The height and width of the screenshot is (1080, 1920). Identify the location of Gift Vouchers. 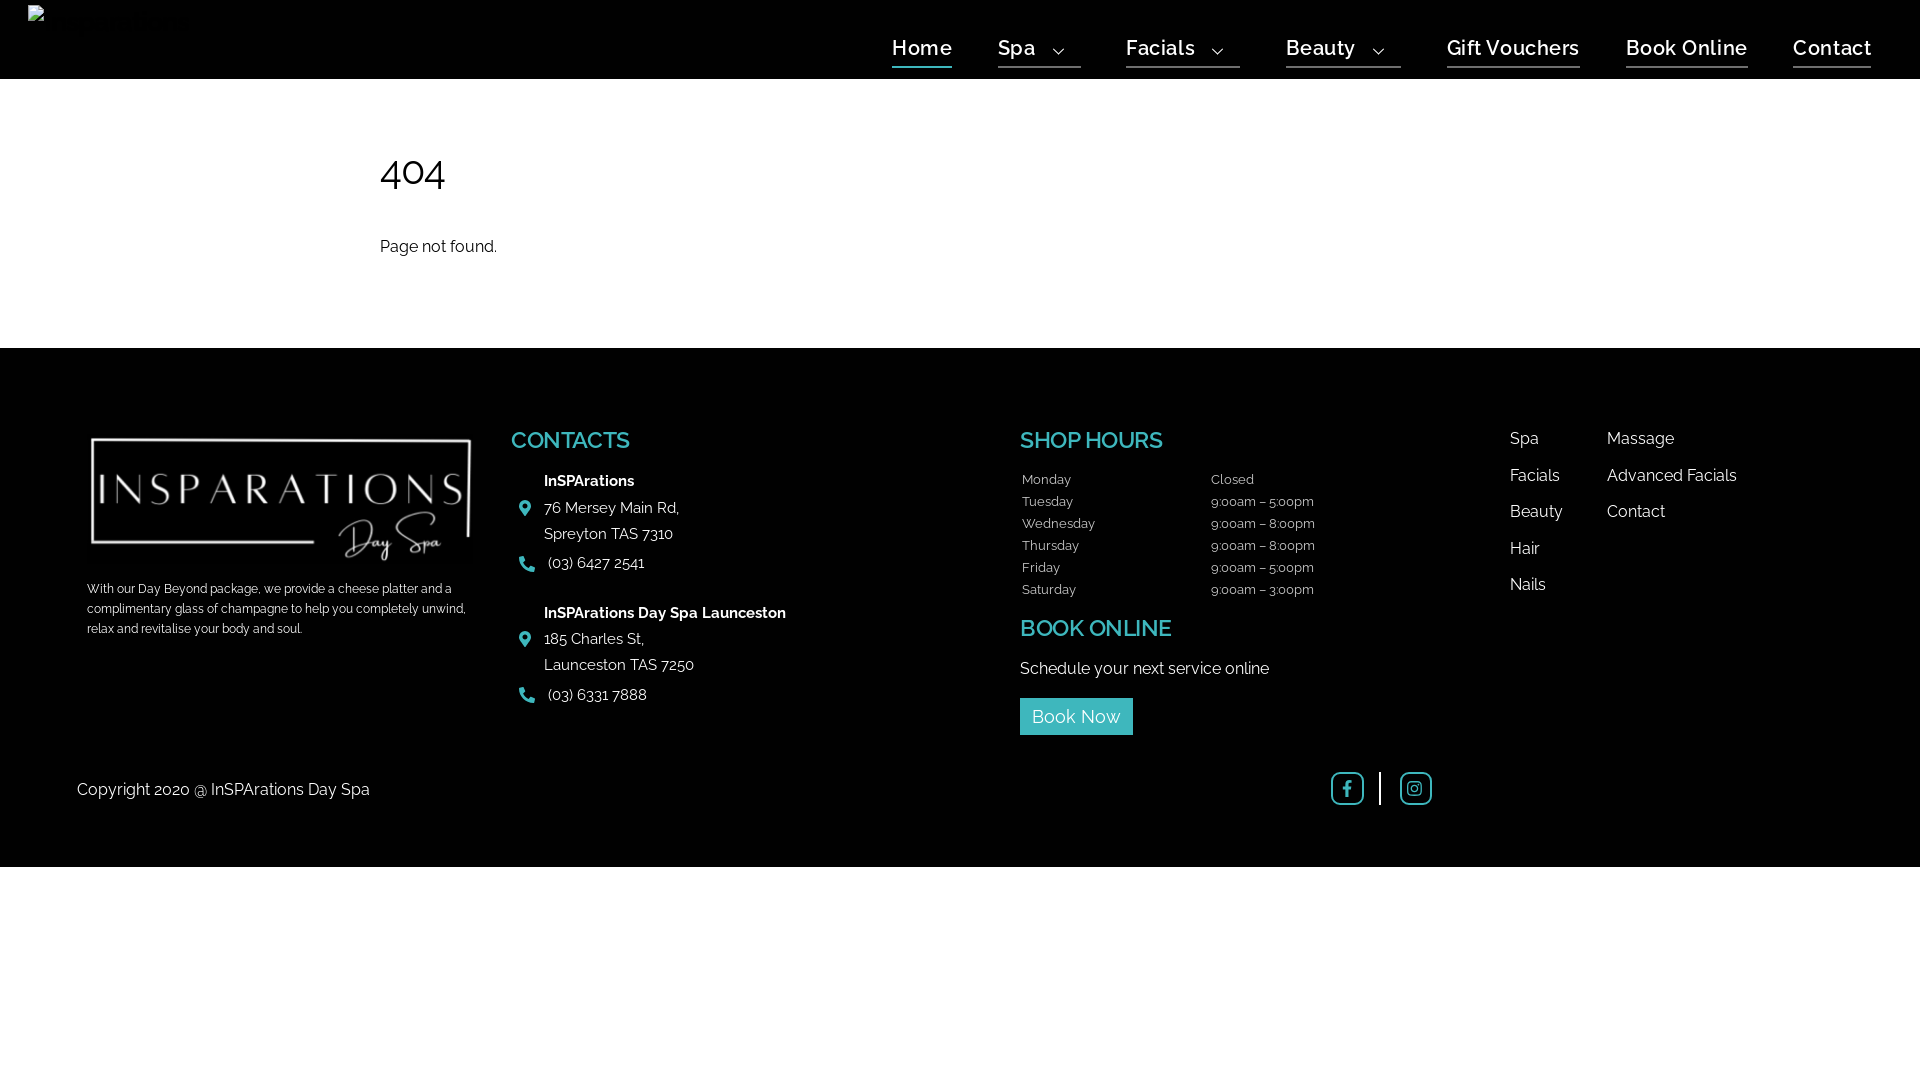
(1514, 52).